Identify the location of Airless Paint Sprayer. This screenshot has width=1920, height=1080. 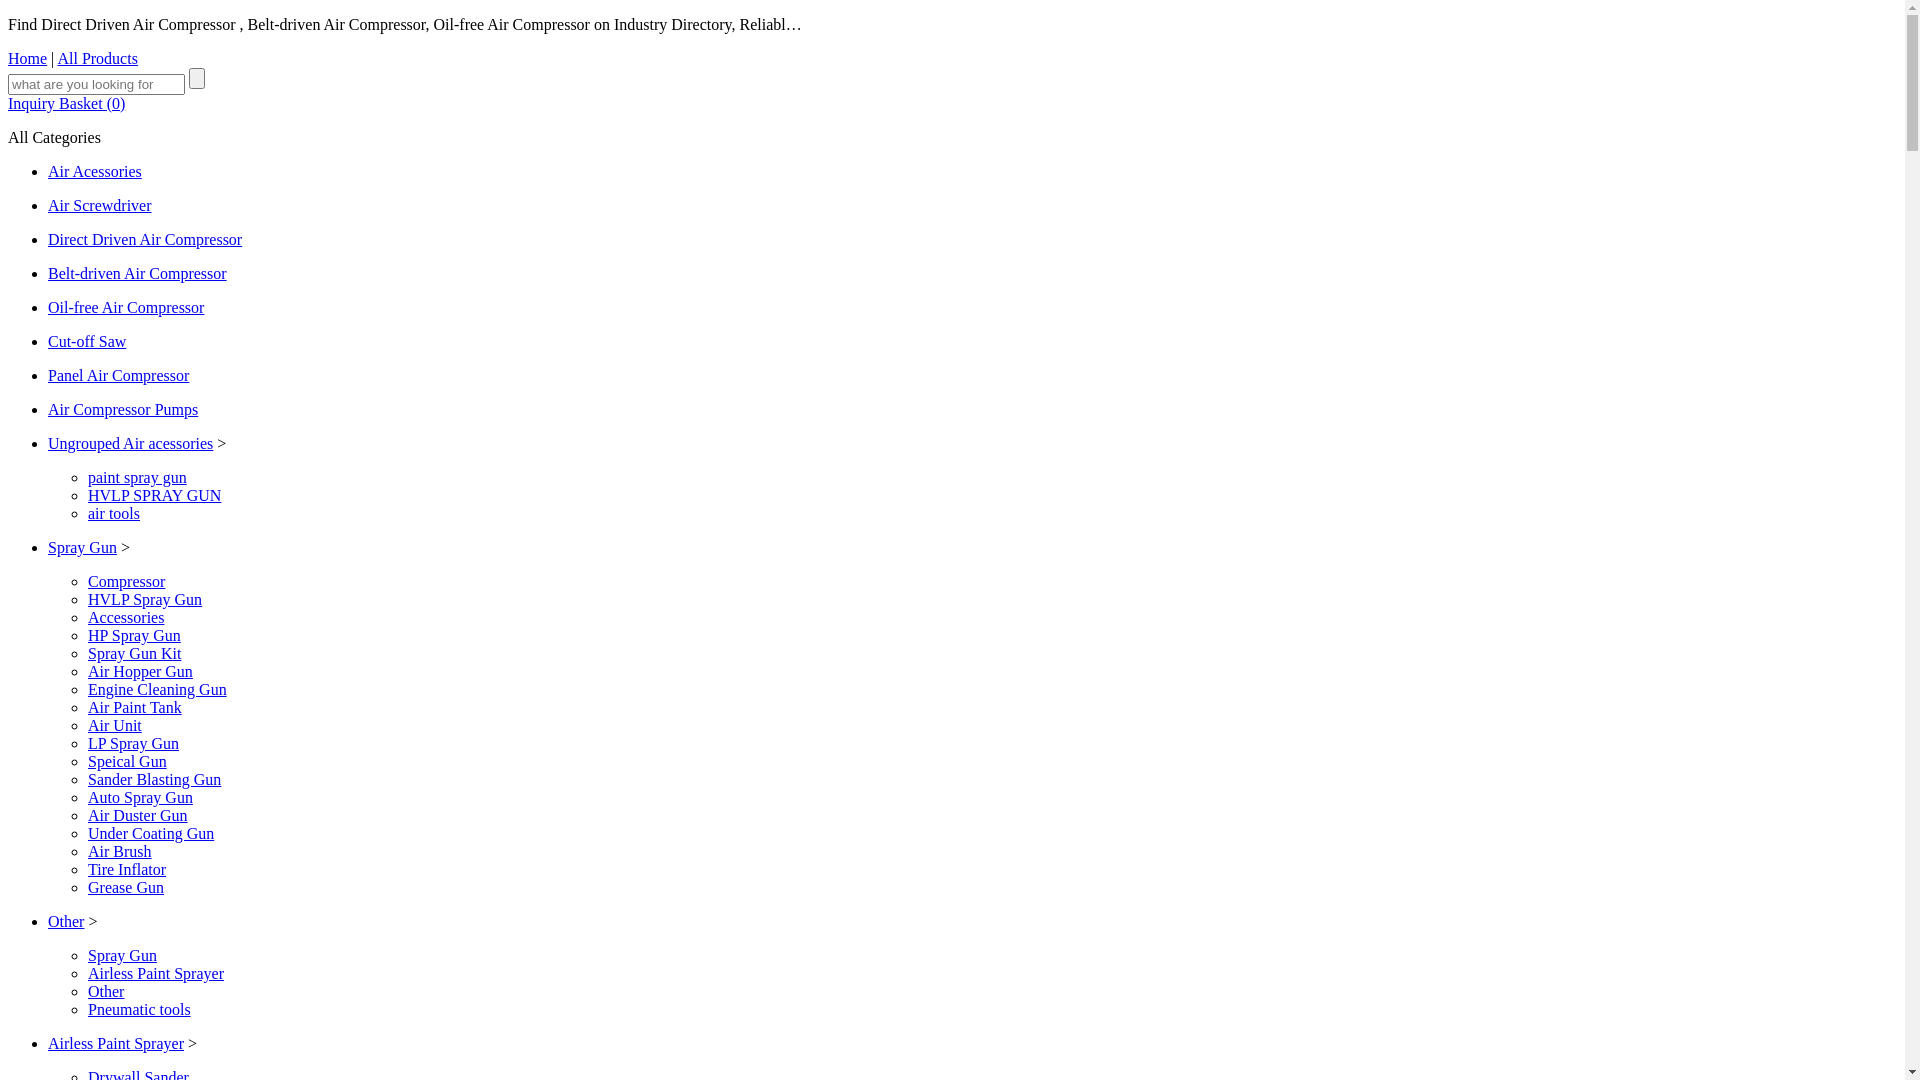
(116, 1044).